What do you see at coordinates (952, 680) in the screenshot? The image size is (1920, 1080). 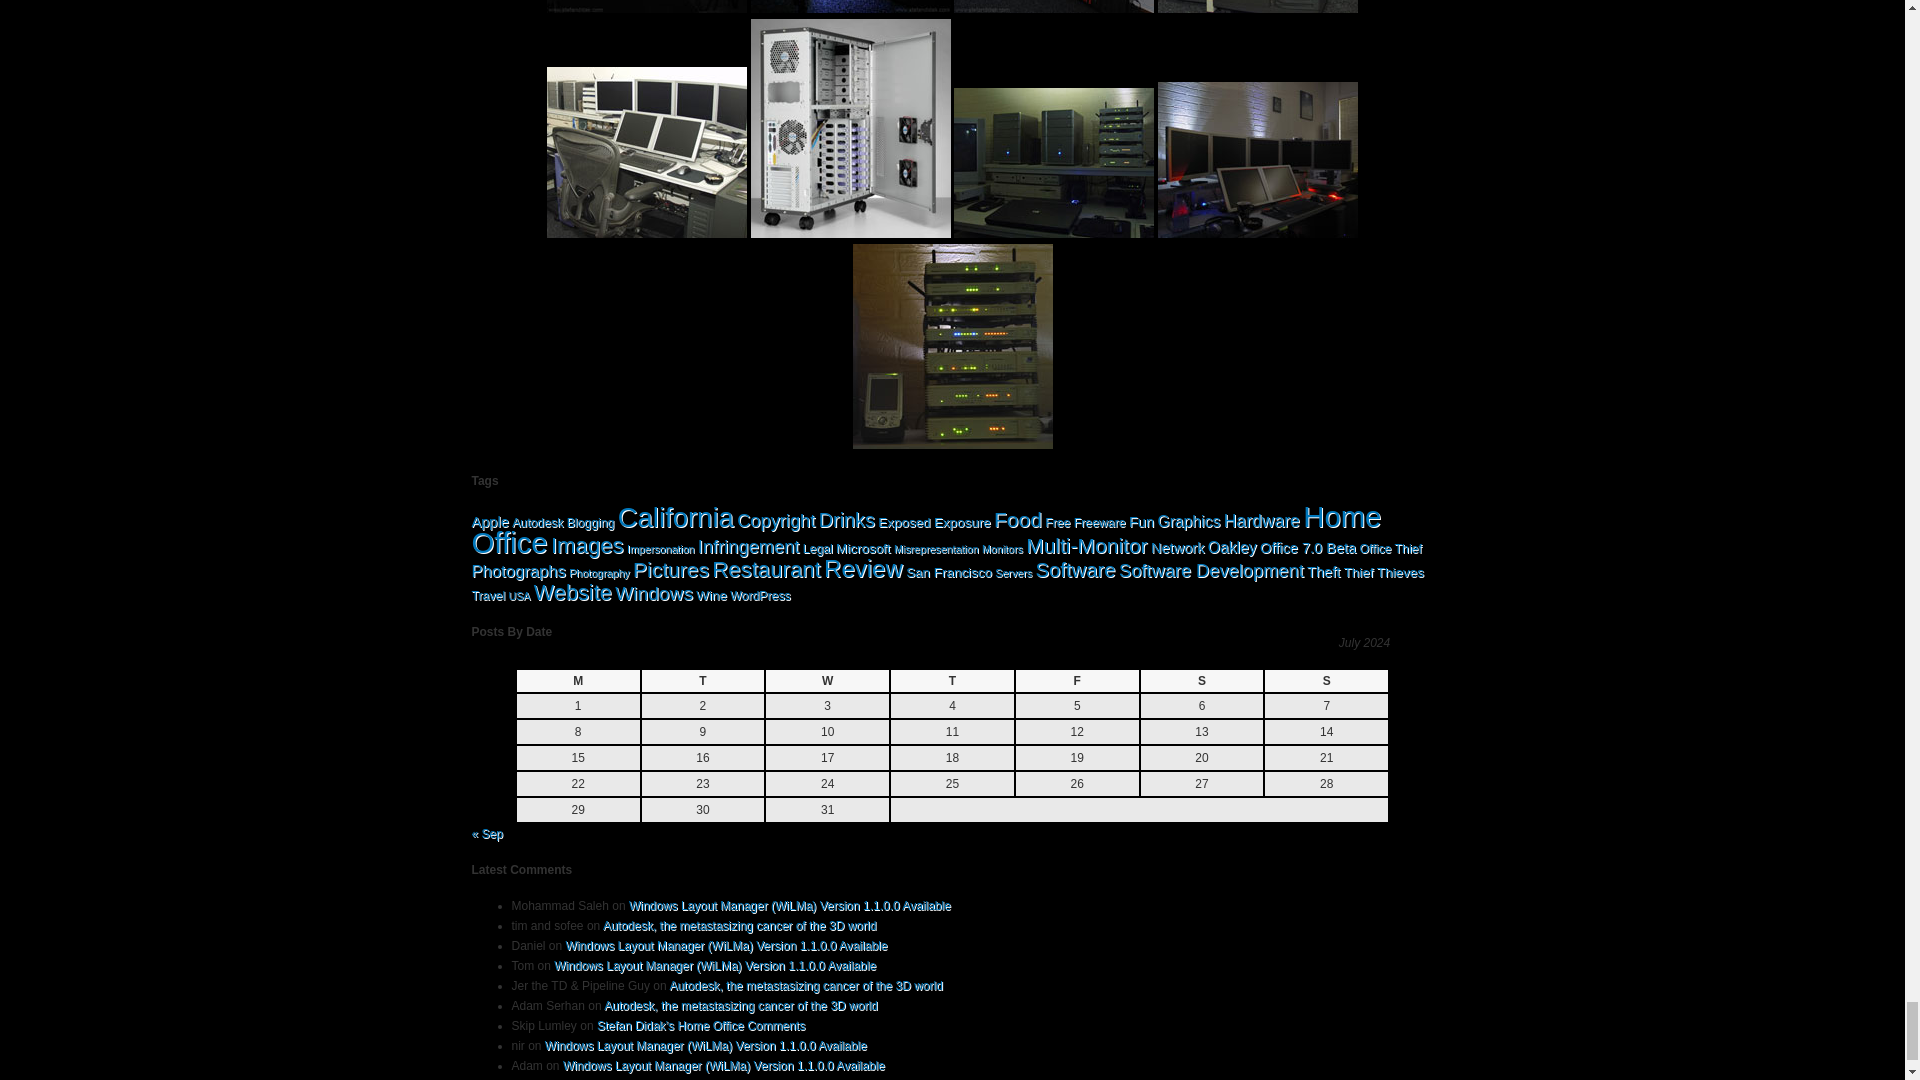 I see `Thursday` at bounding box center [952, 680].